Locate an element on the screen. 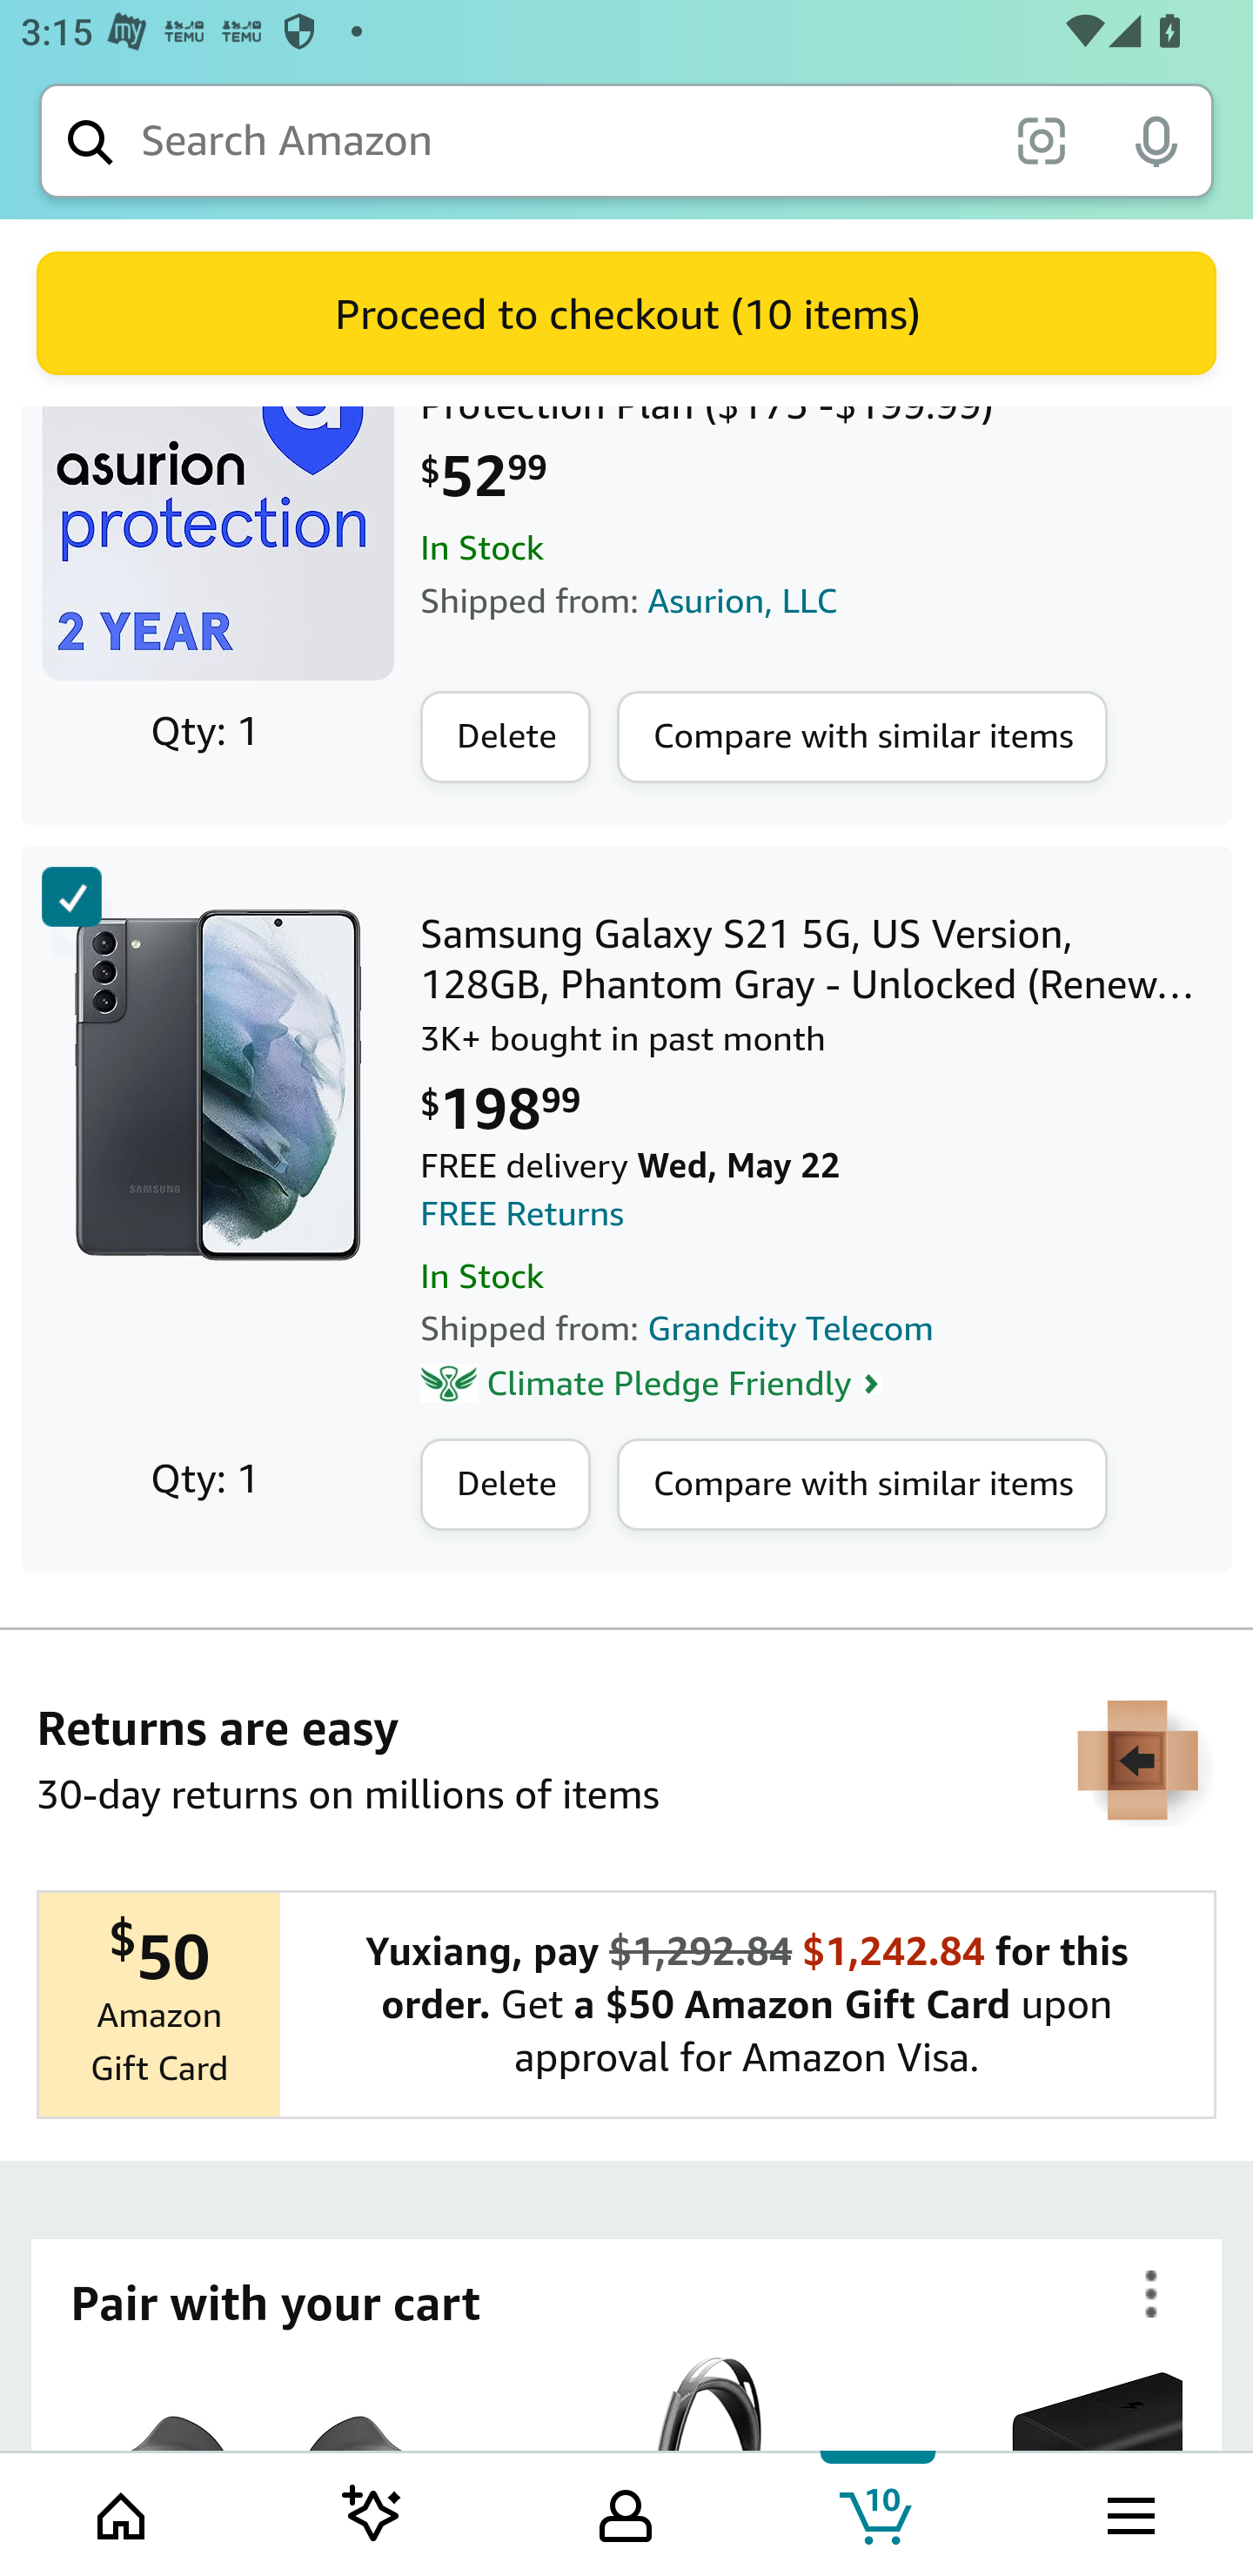  scan it is located at coordinates (1041, 139).